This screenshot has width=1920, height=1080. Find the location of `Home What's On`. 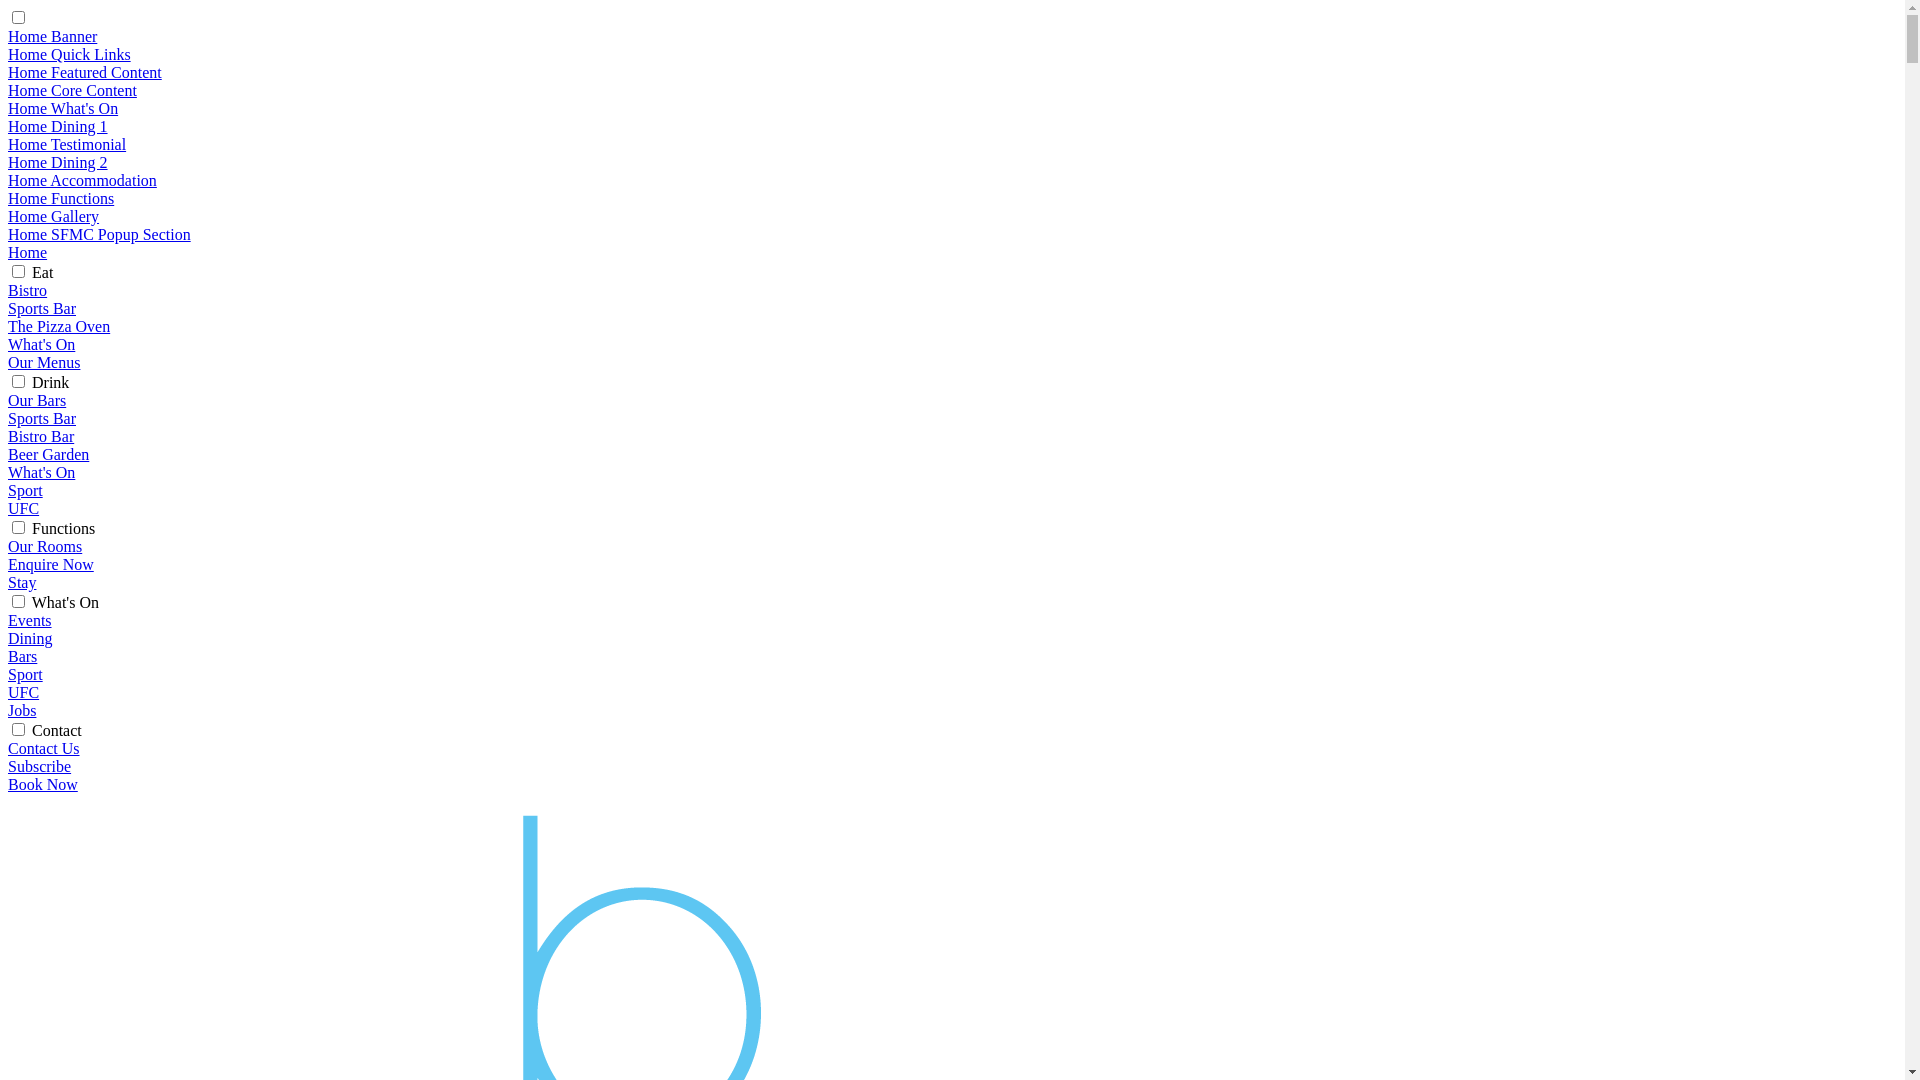

Home What's On is located at coordinates (63, 108).